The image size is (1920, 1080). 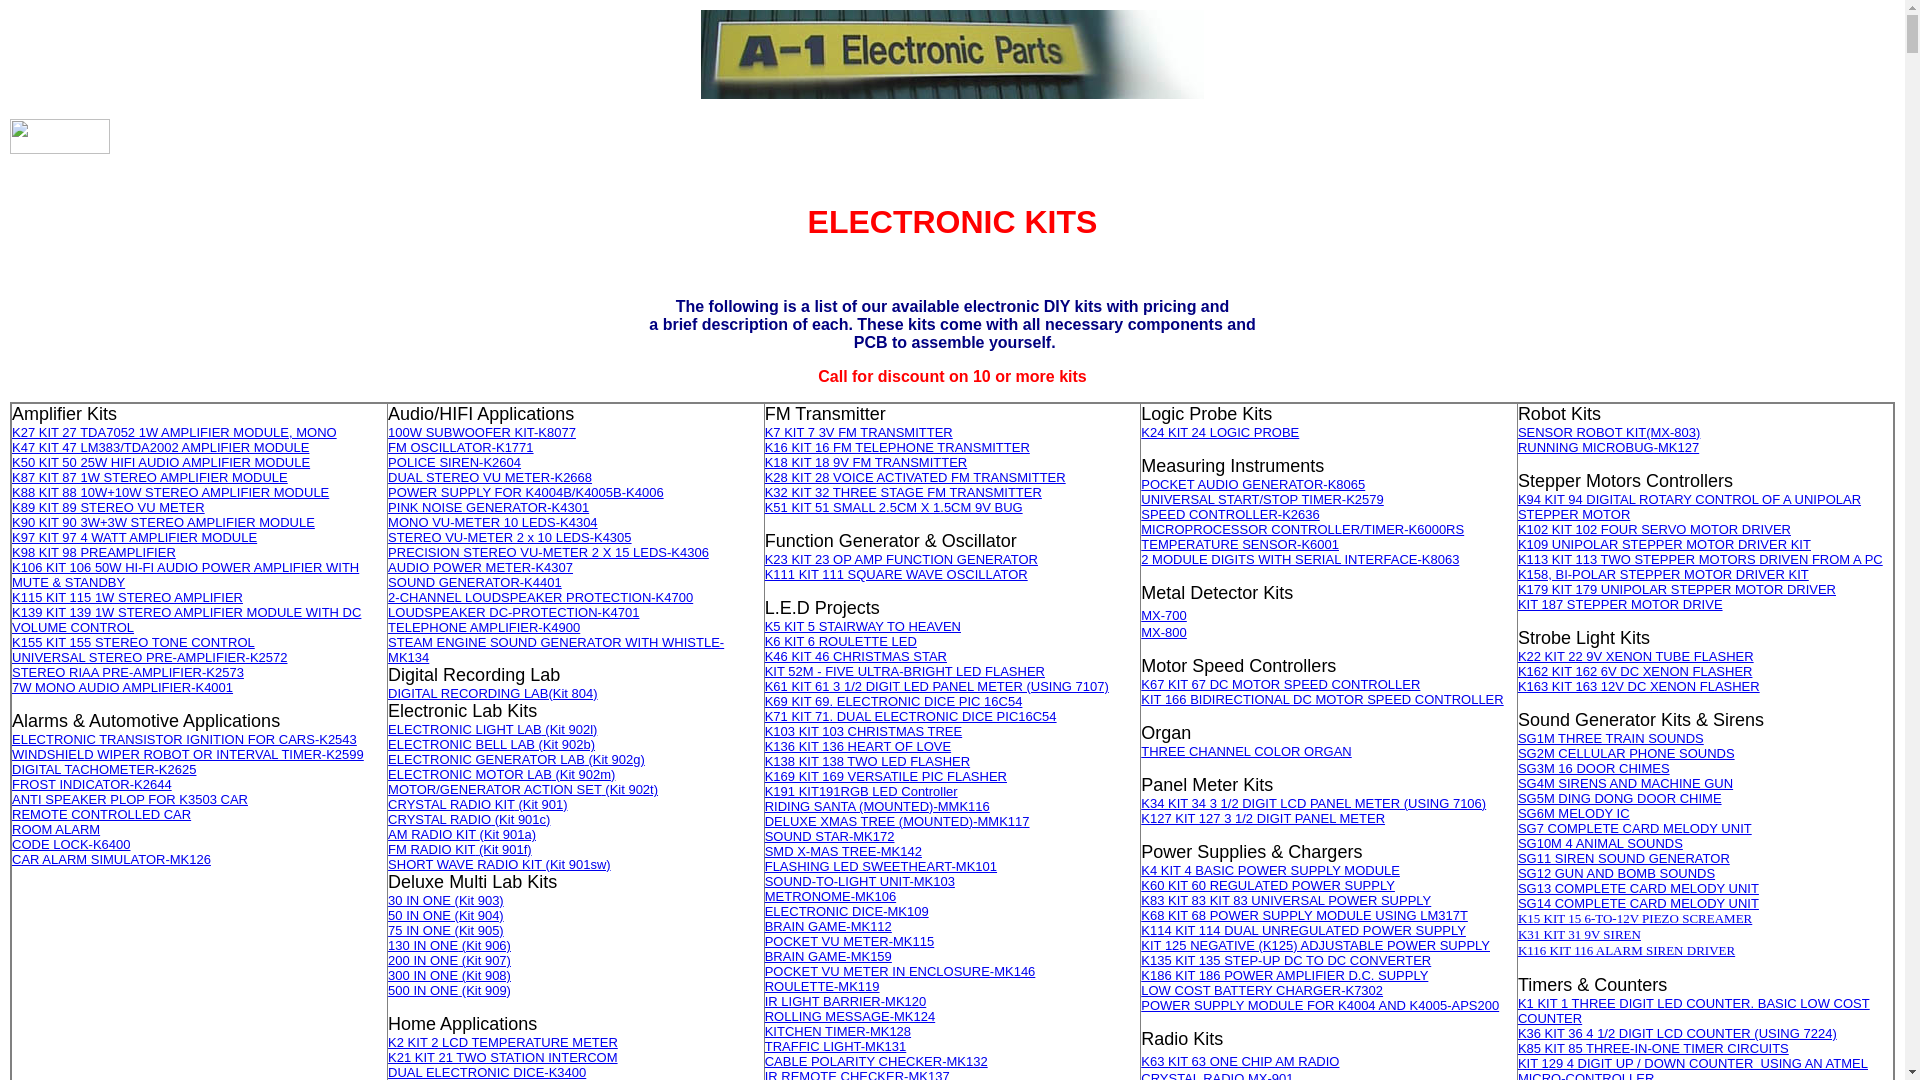 What do you see at coordinates (1636, 656) in the screenshot?
I see `K22 KIT 22 9V XENON TUBE FLASHER` at bounding box center [1636, 656].